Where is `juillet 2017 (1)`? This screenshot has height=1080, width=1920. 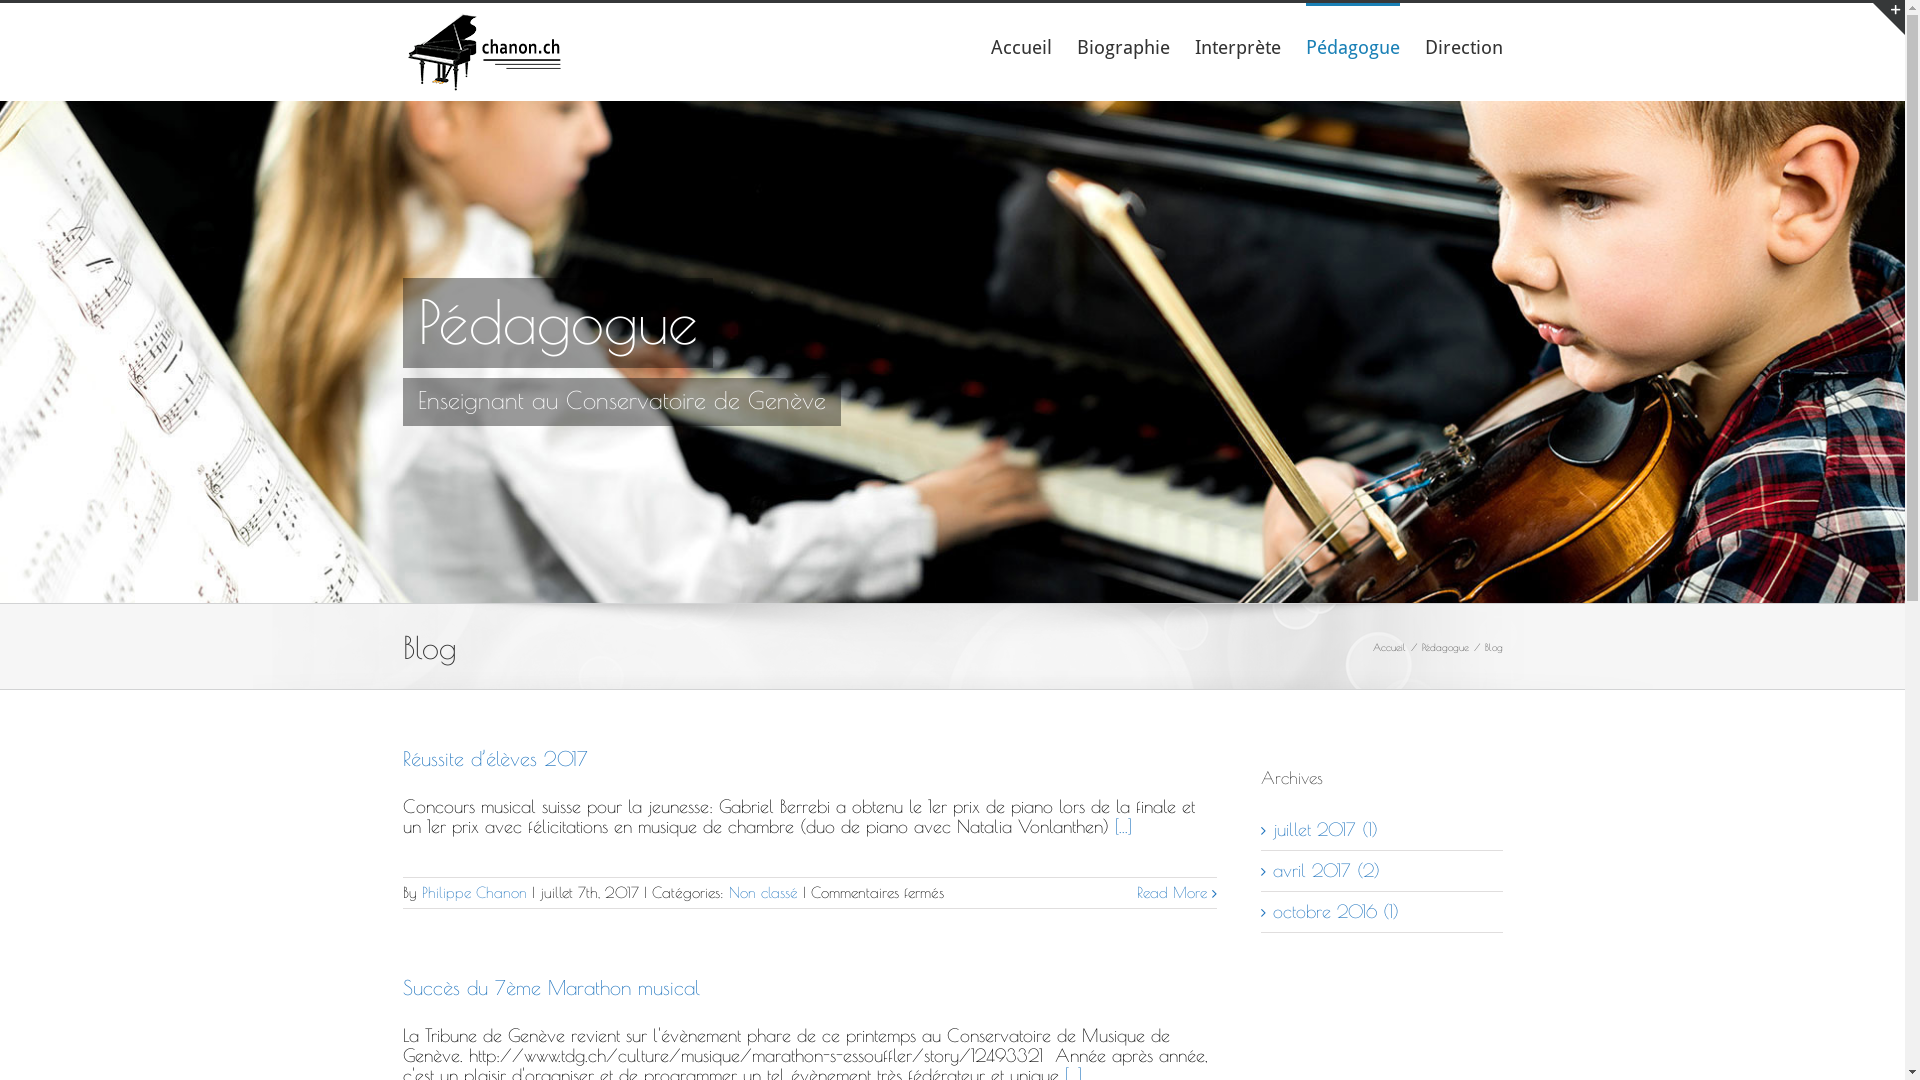 juillet 2017 (1) is located at coordinates (1324, 830).